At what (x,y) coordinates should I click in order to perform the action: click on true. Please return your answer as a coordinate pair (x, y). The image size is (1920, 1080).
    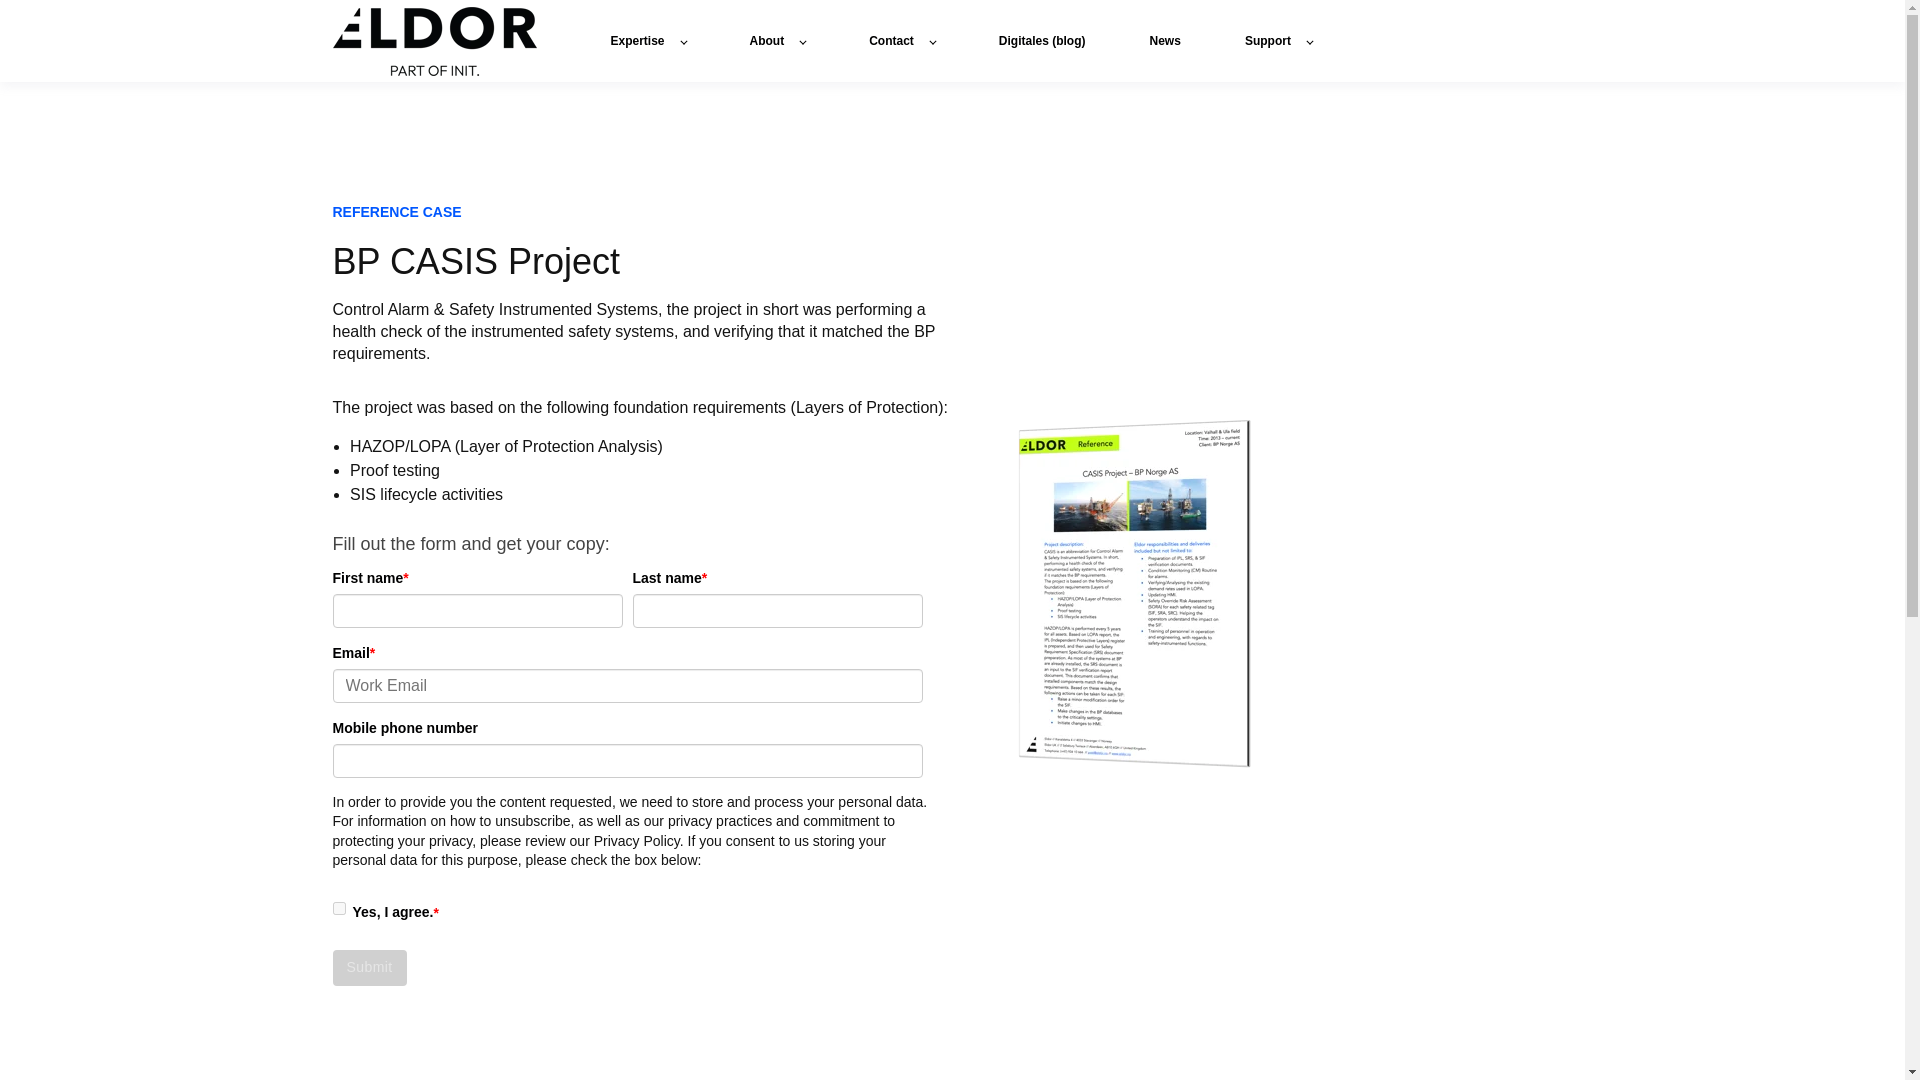
    Looking at the image, I should click on (338, 908).